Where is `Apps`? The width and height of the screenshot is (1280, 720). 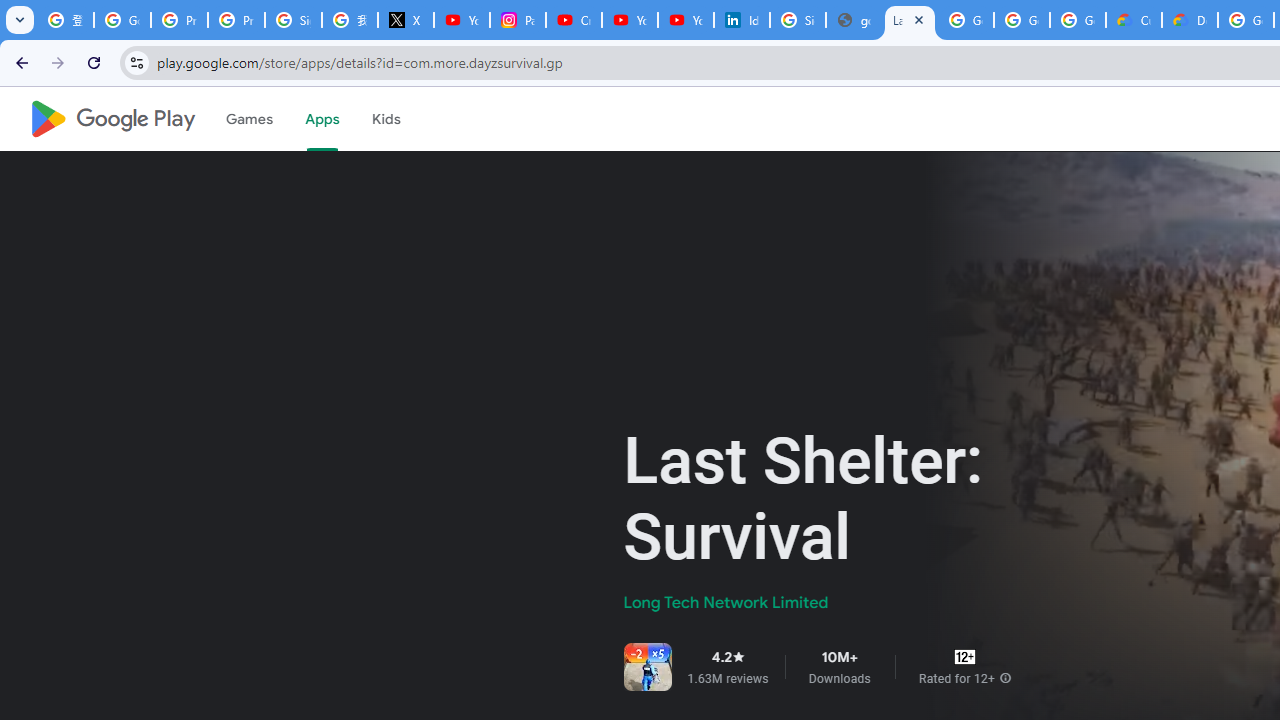 Apps is located at coordinates (322, 119).